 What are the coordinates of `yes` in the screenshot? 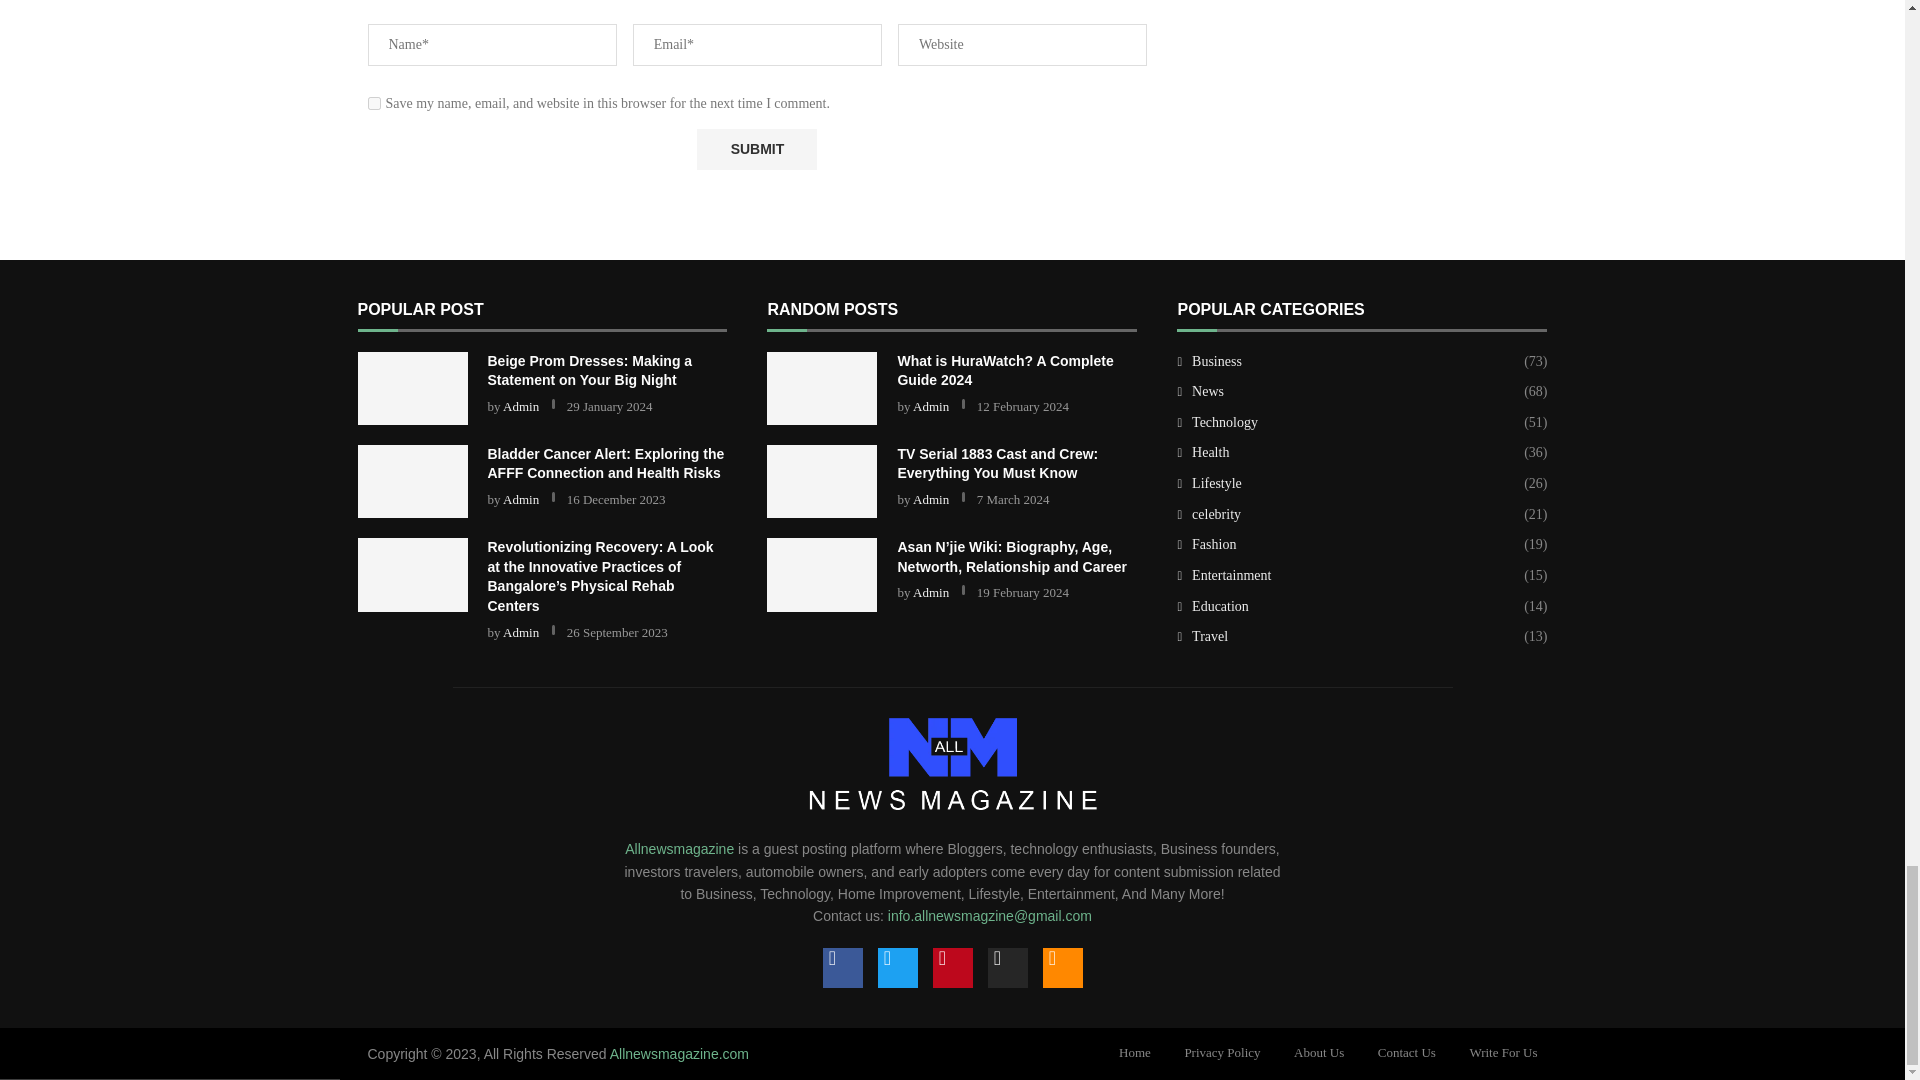 It's located at (374, 104).